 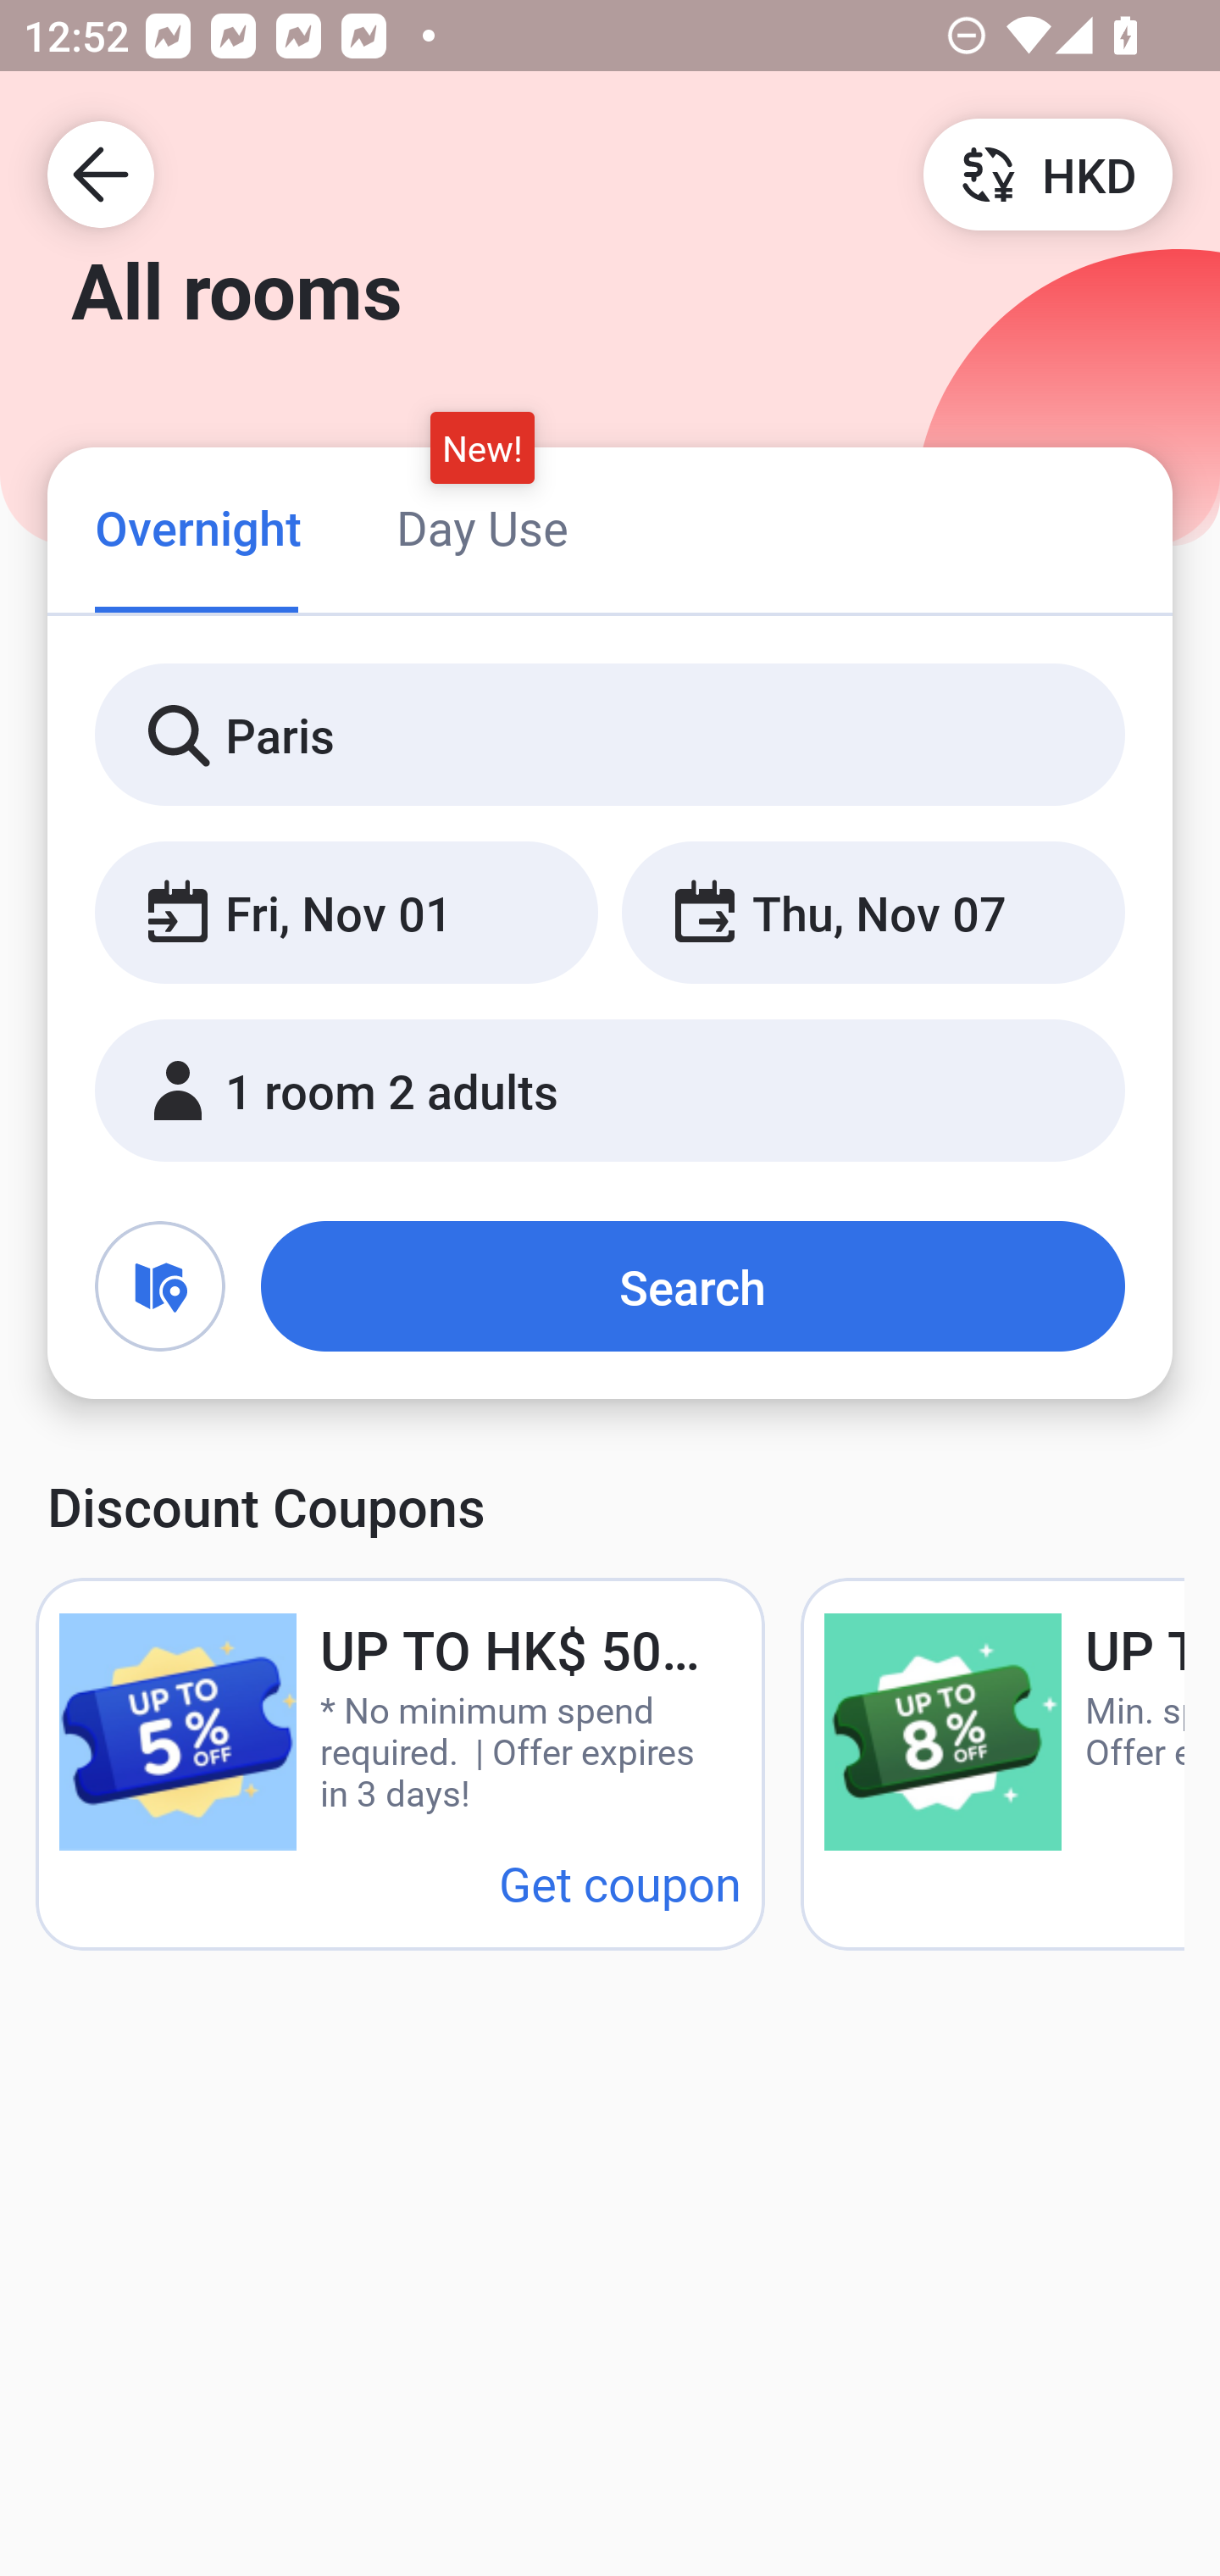 What do you see at coordinates (610, 1091) in the screenshot?
I see `1 room 2 adults` at bounding box center [610, 1091].